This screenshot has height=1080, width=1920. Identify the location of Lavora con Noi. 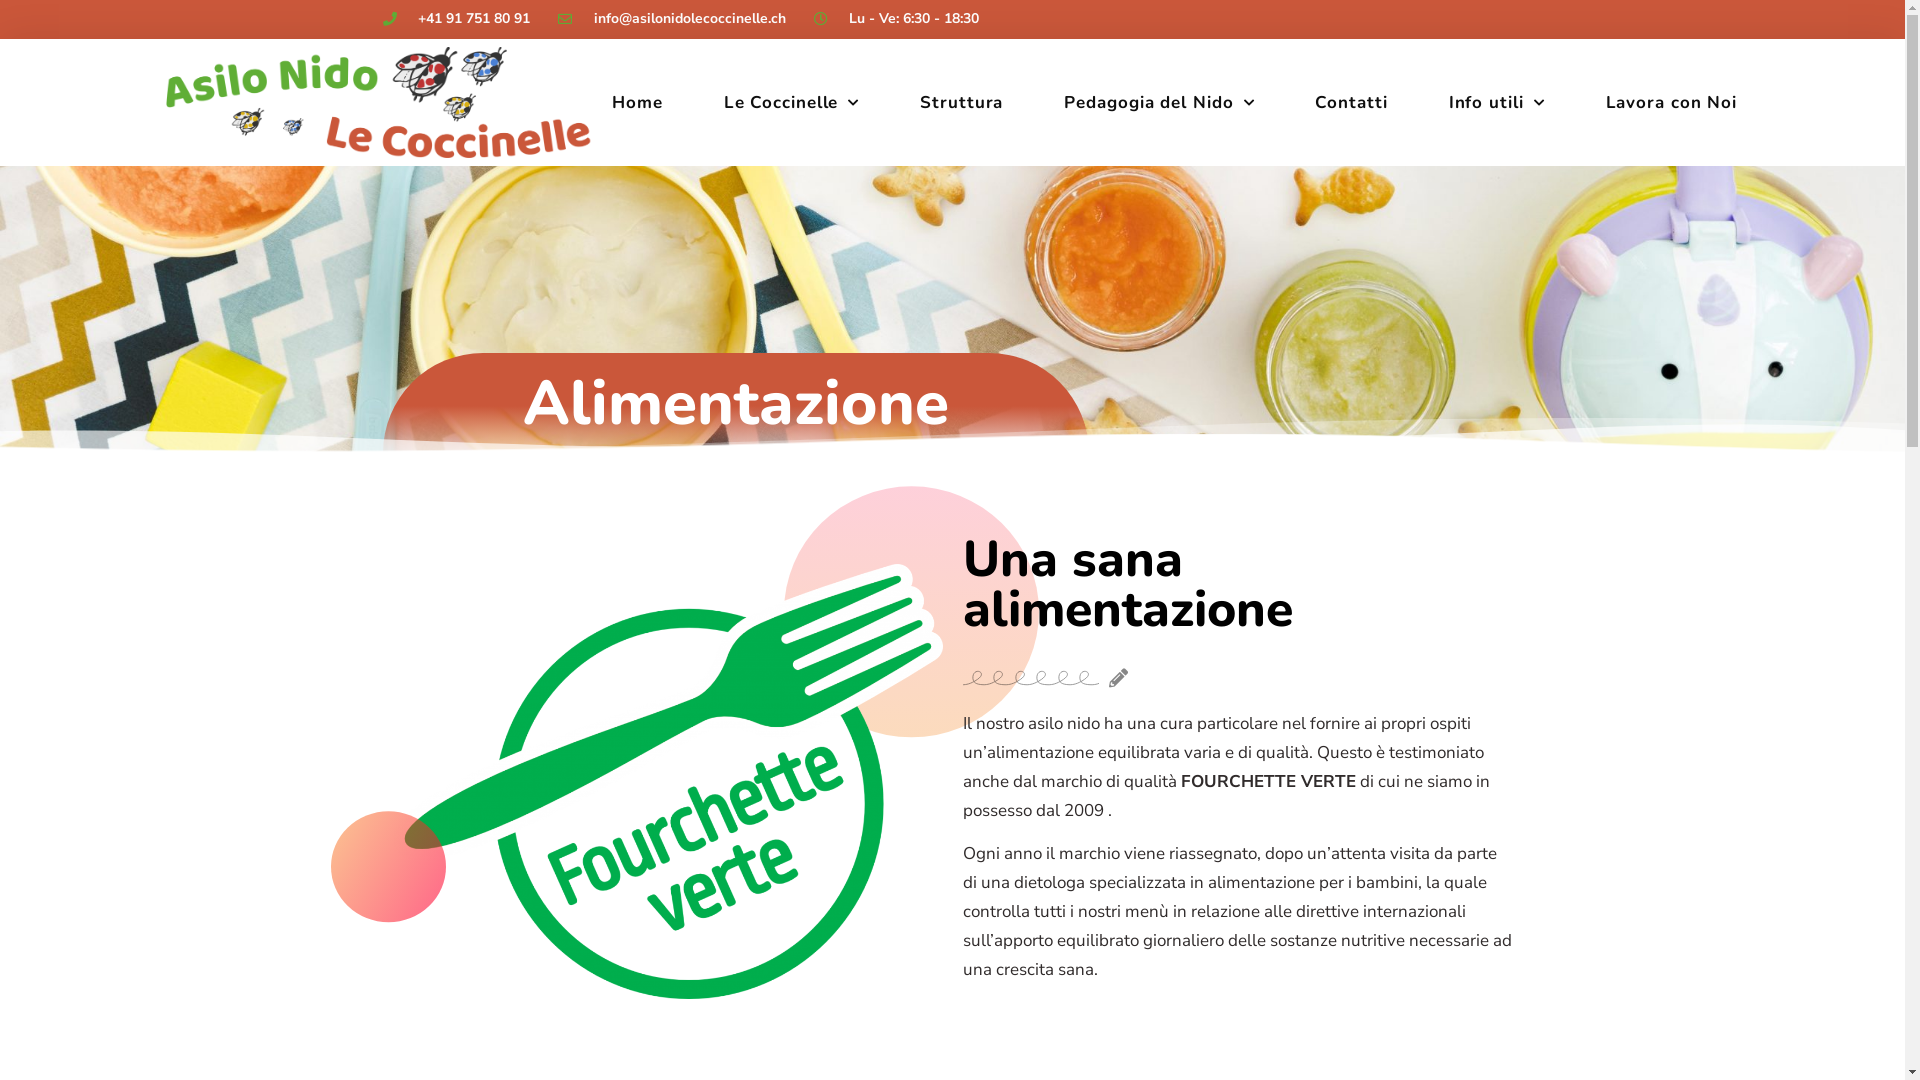
(1672, 103).